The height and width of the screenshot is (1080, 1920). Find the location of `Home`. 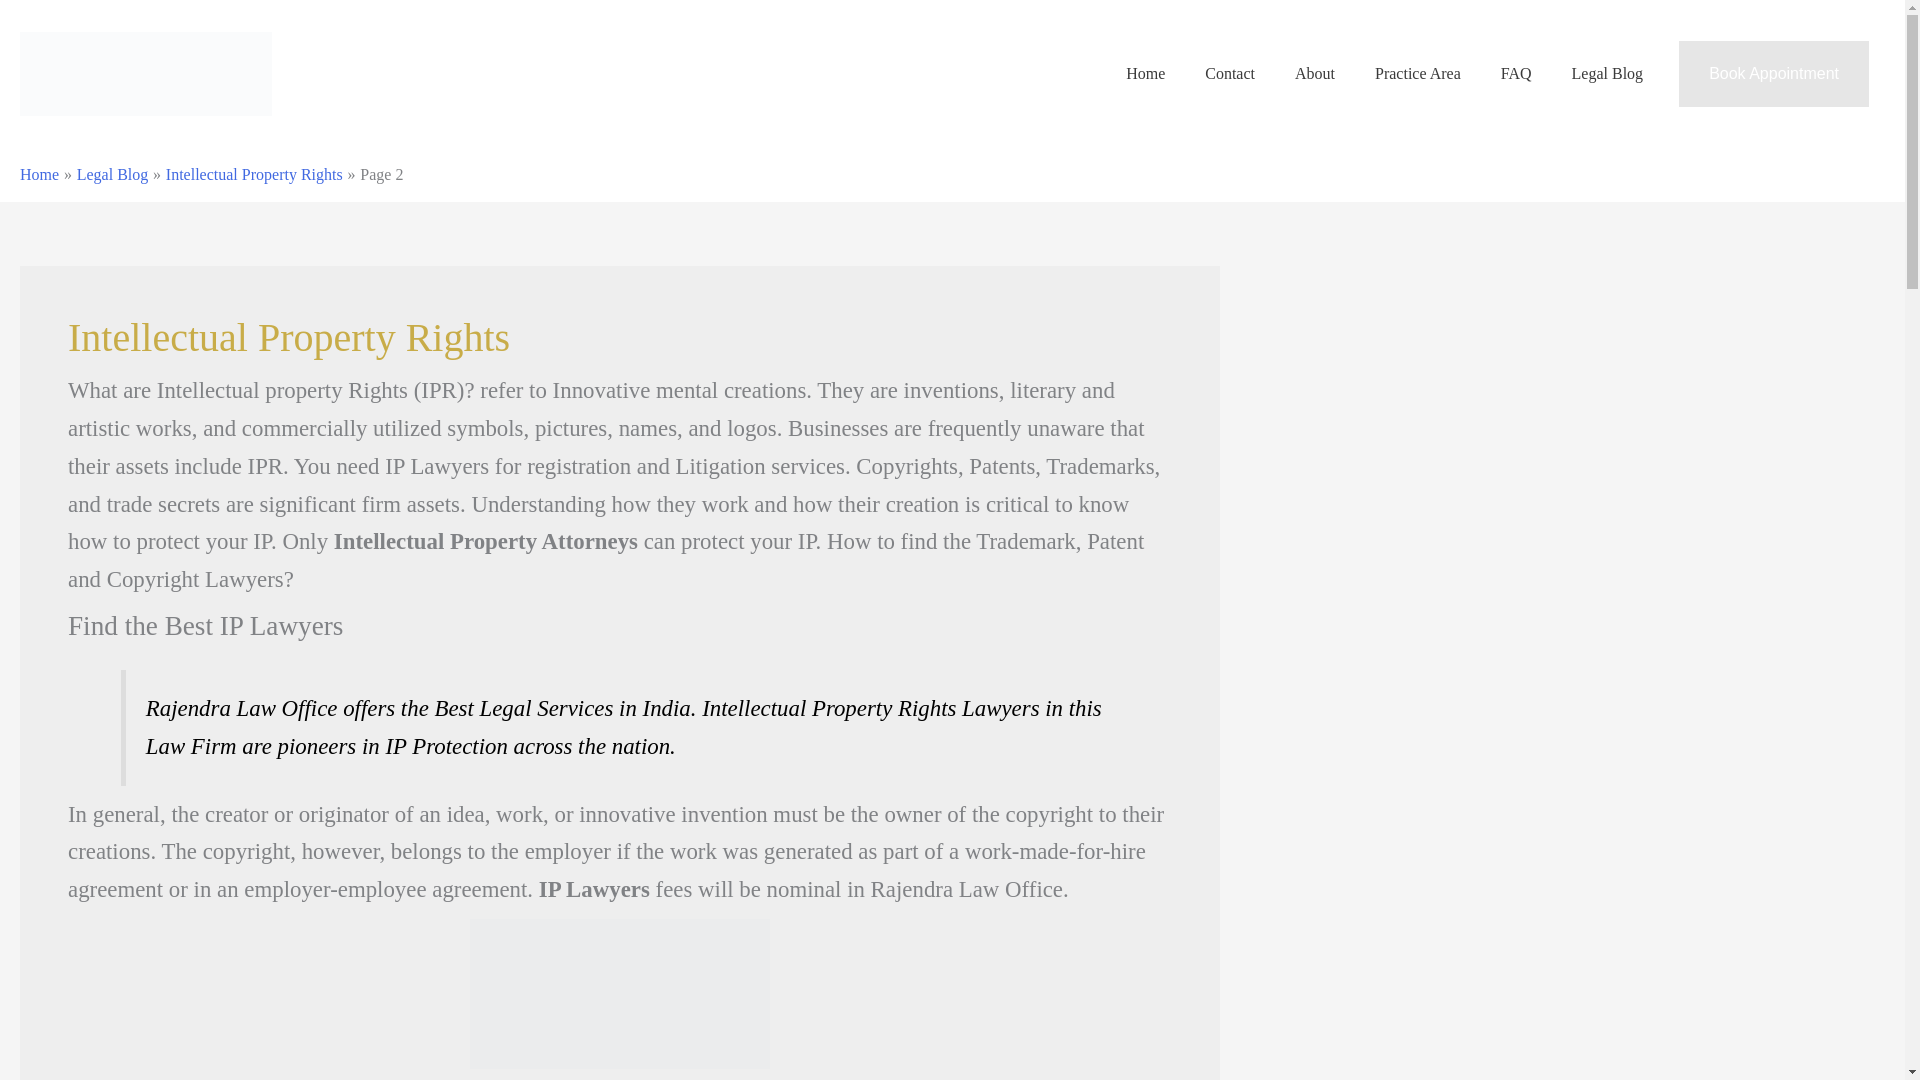

Home is located at coordinates (39, 174).